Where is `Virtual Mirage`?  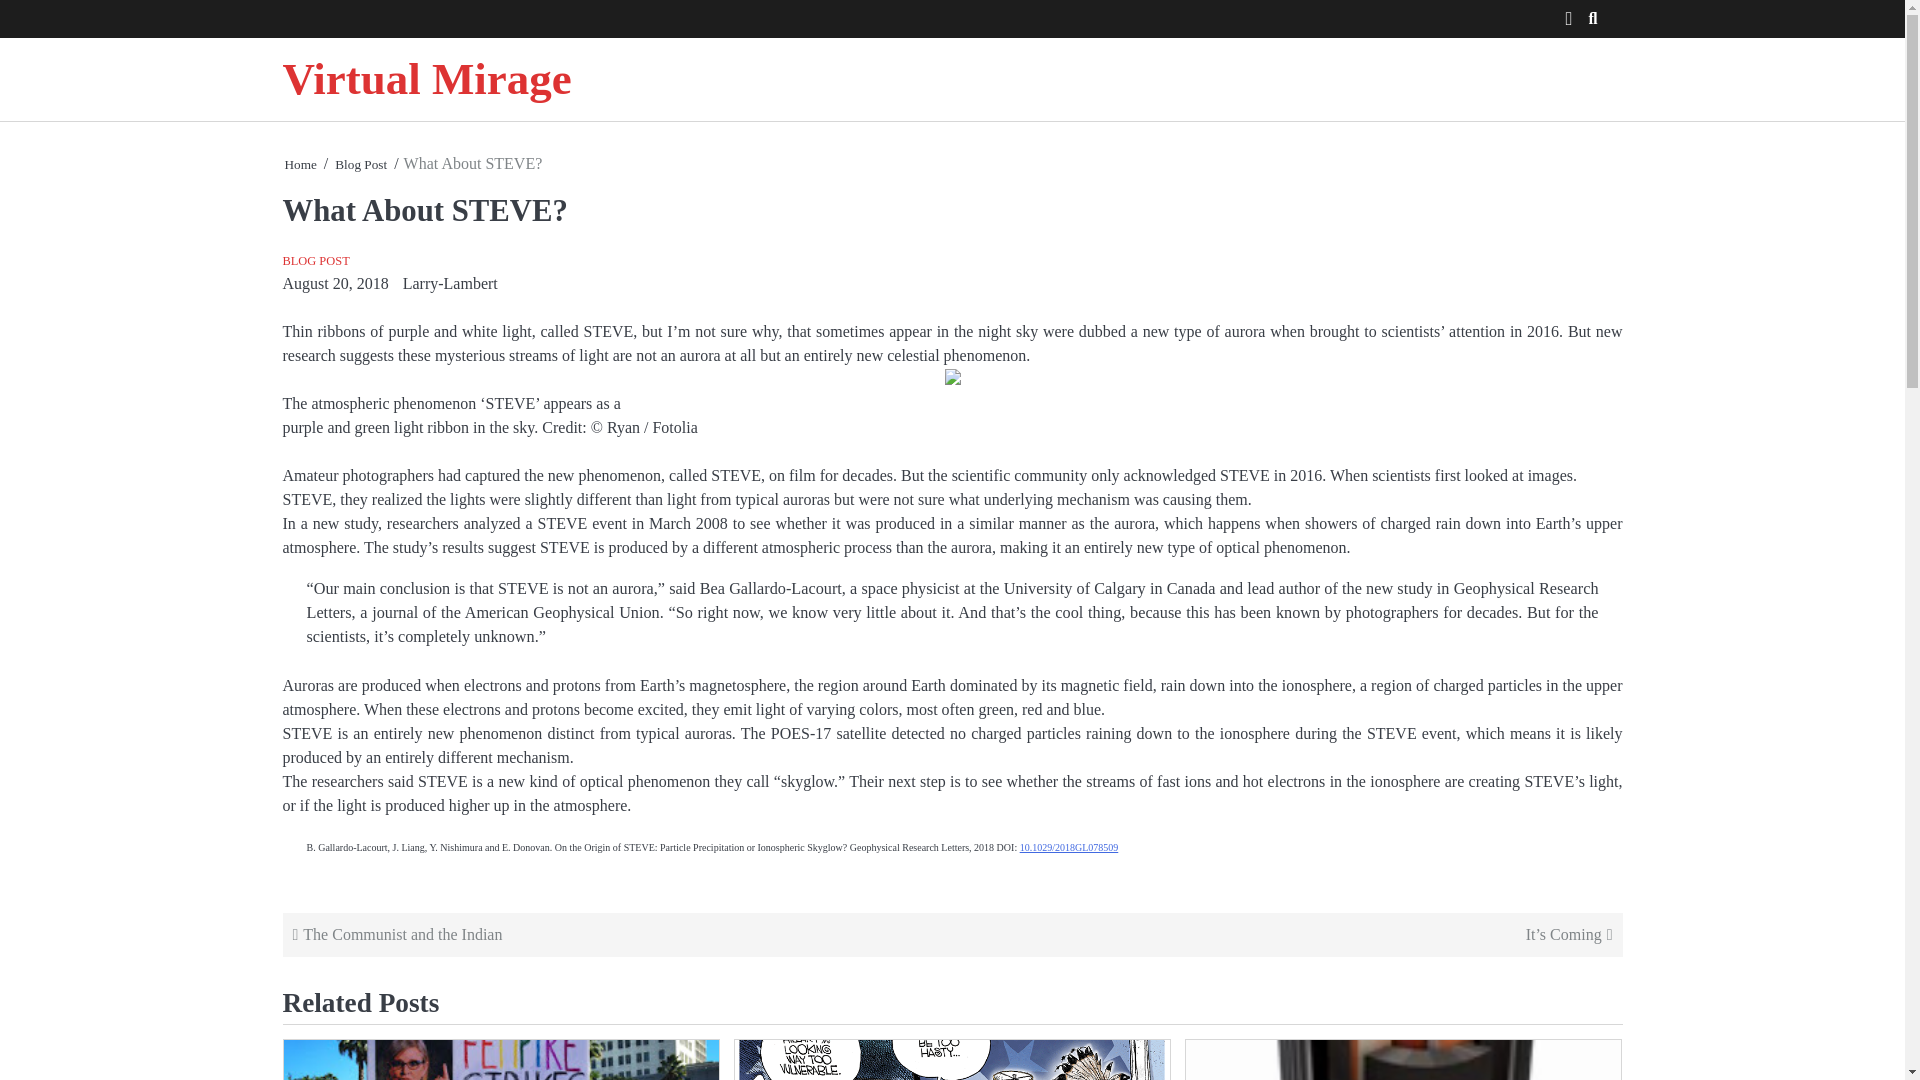 Virtual Mirage is located at coordinates (426, 78).